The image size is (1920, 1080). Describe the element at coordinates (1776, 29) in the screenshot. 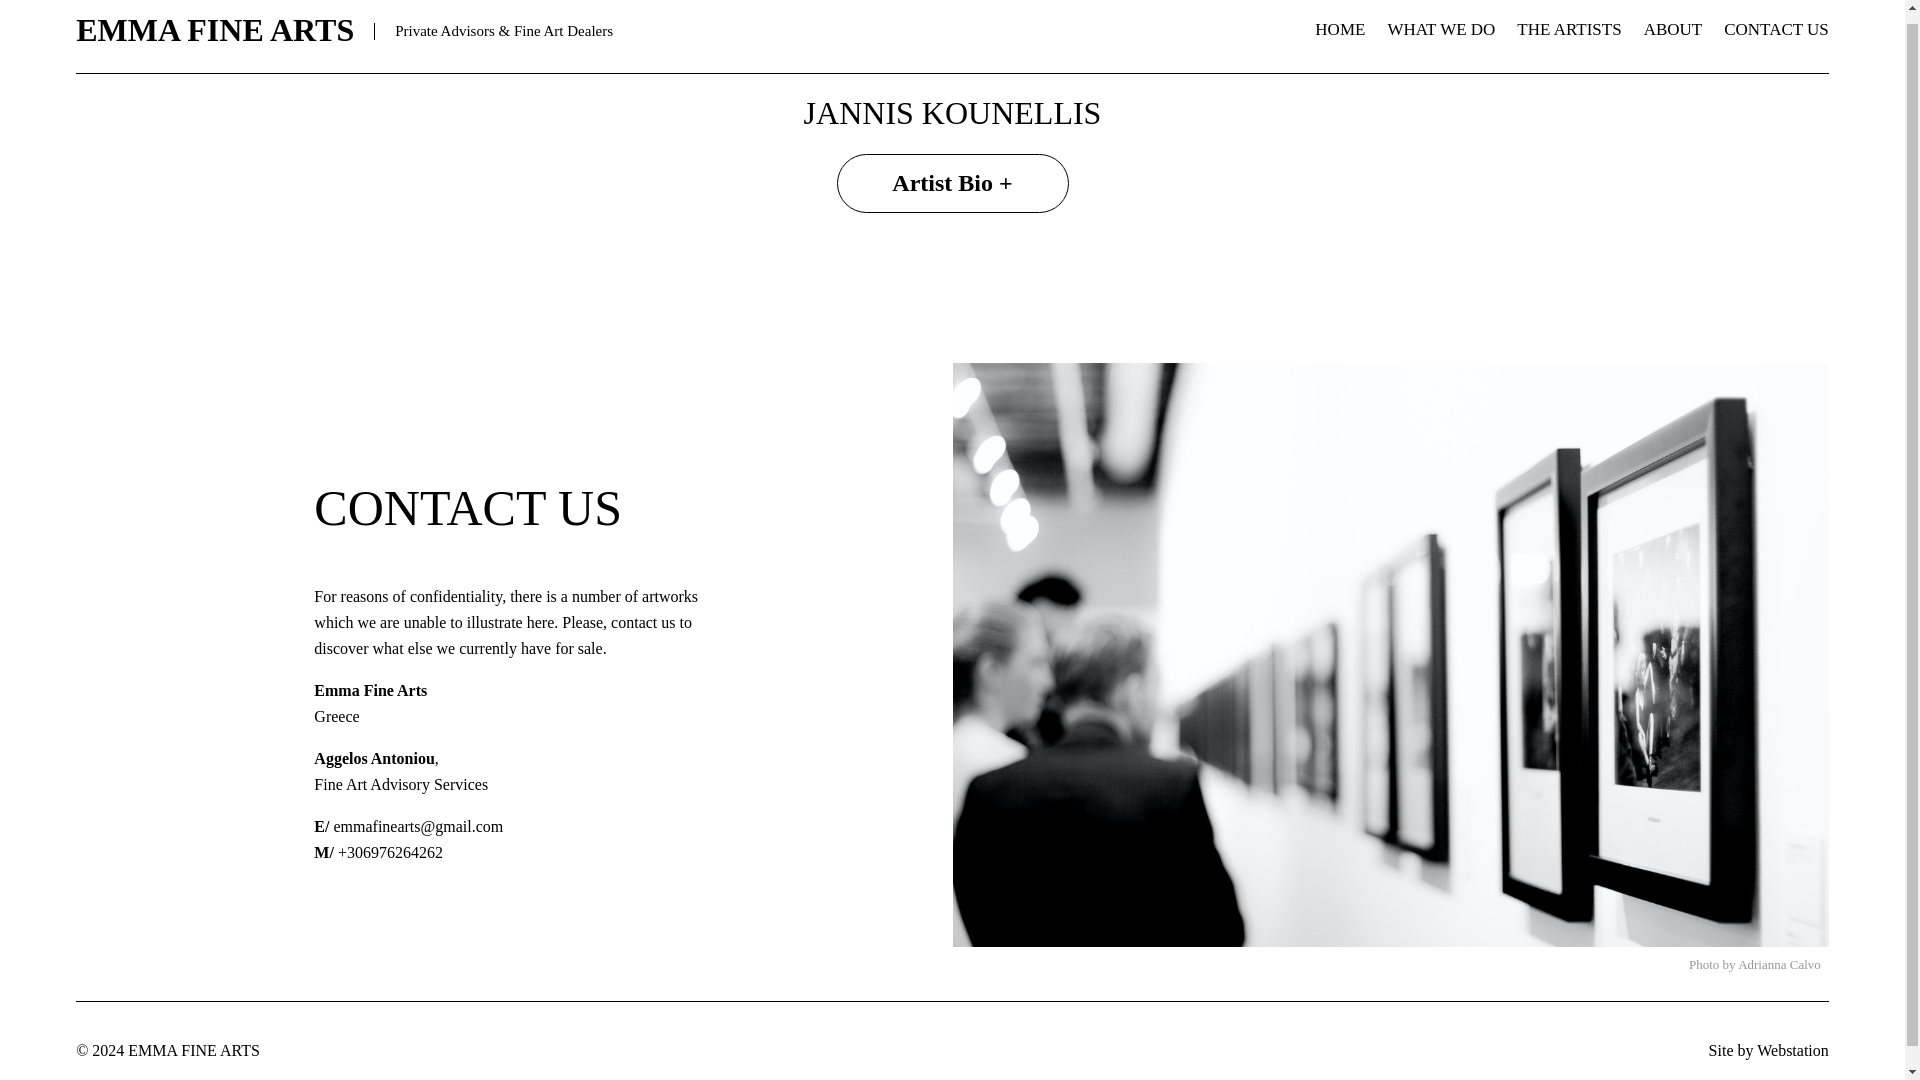

I see `CONTACT US` at that location.